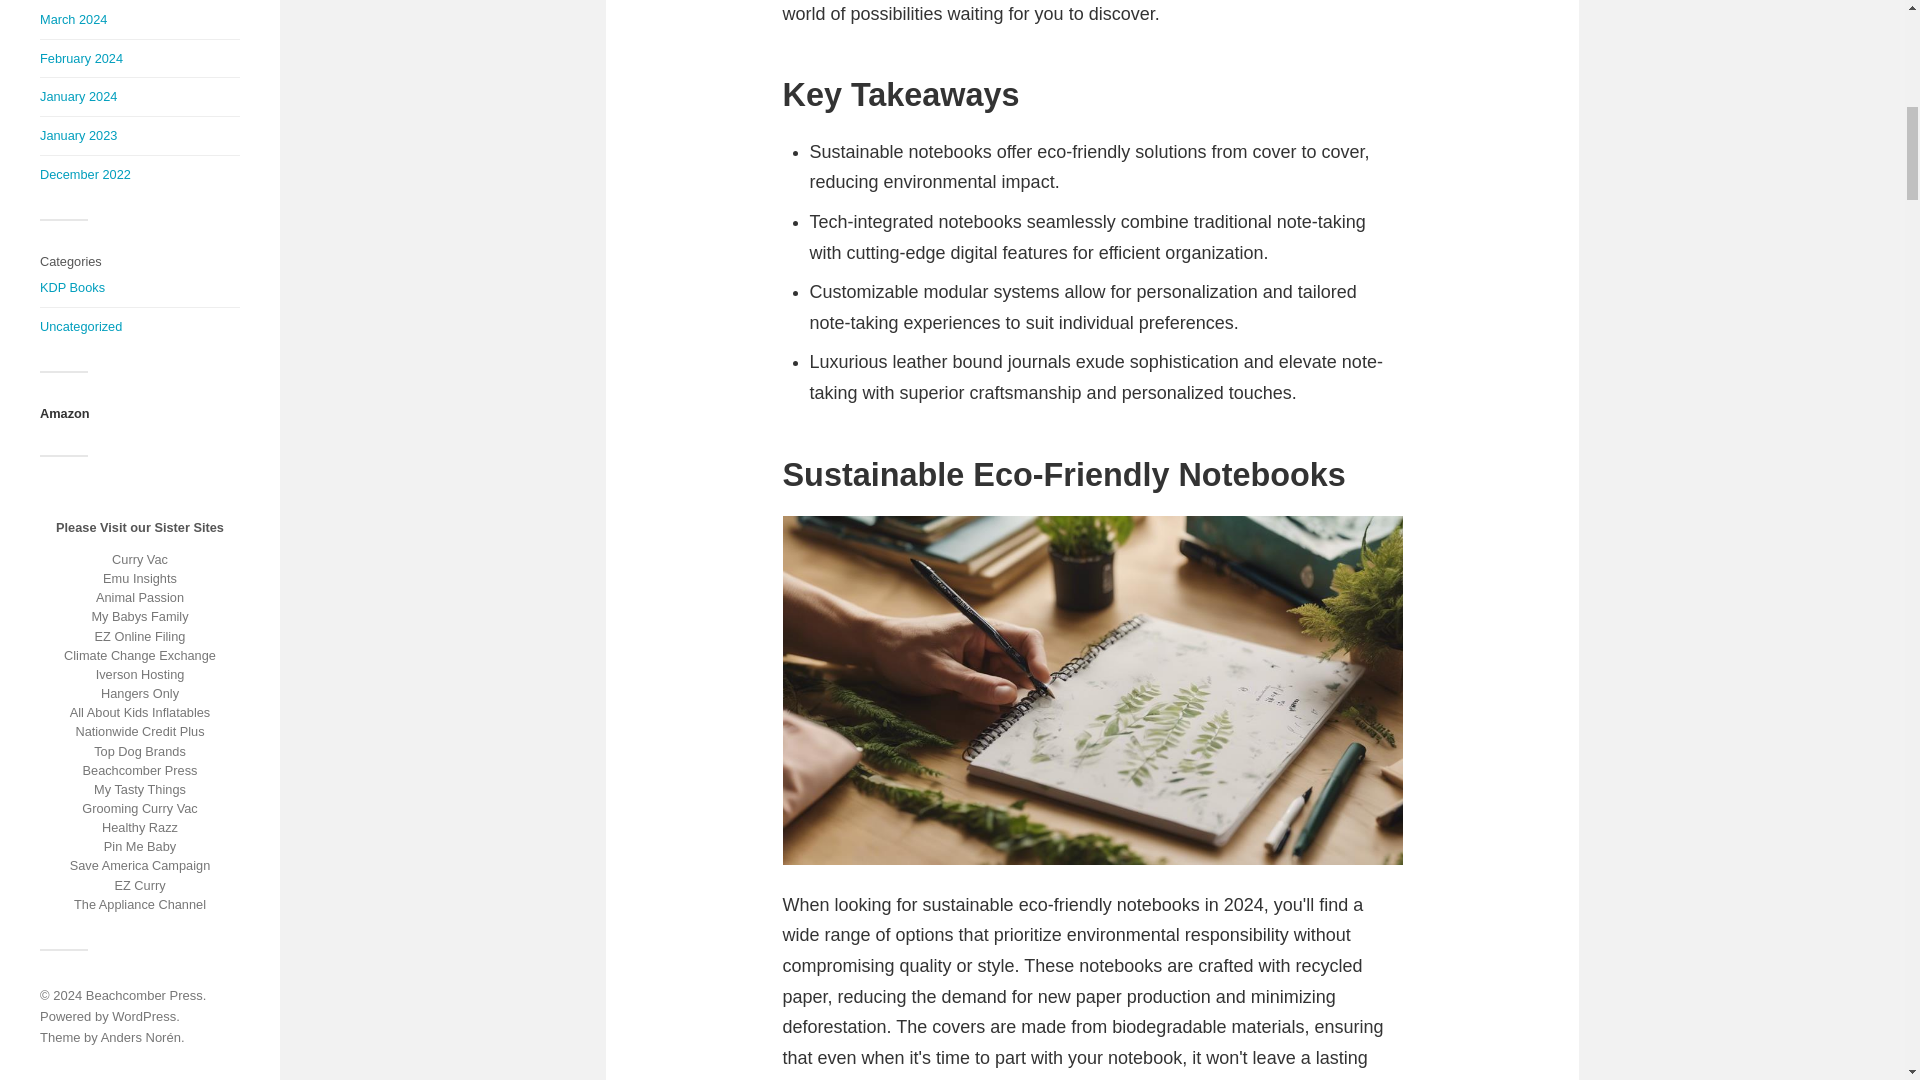 The image size is (1920, 1080). Describe the element at coordinates (140, 559) in the screenshot. I see `Curry Vac` at that location.